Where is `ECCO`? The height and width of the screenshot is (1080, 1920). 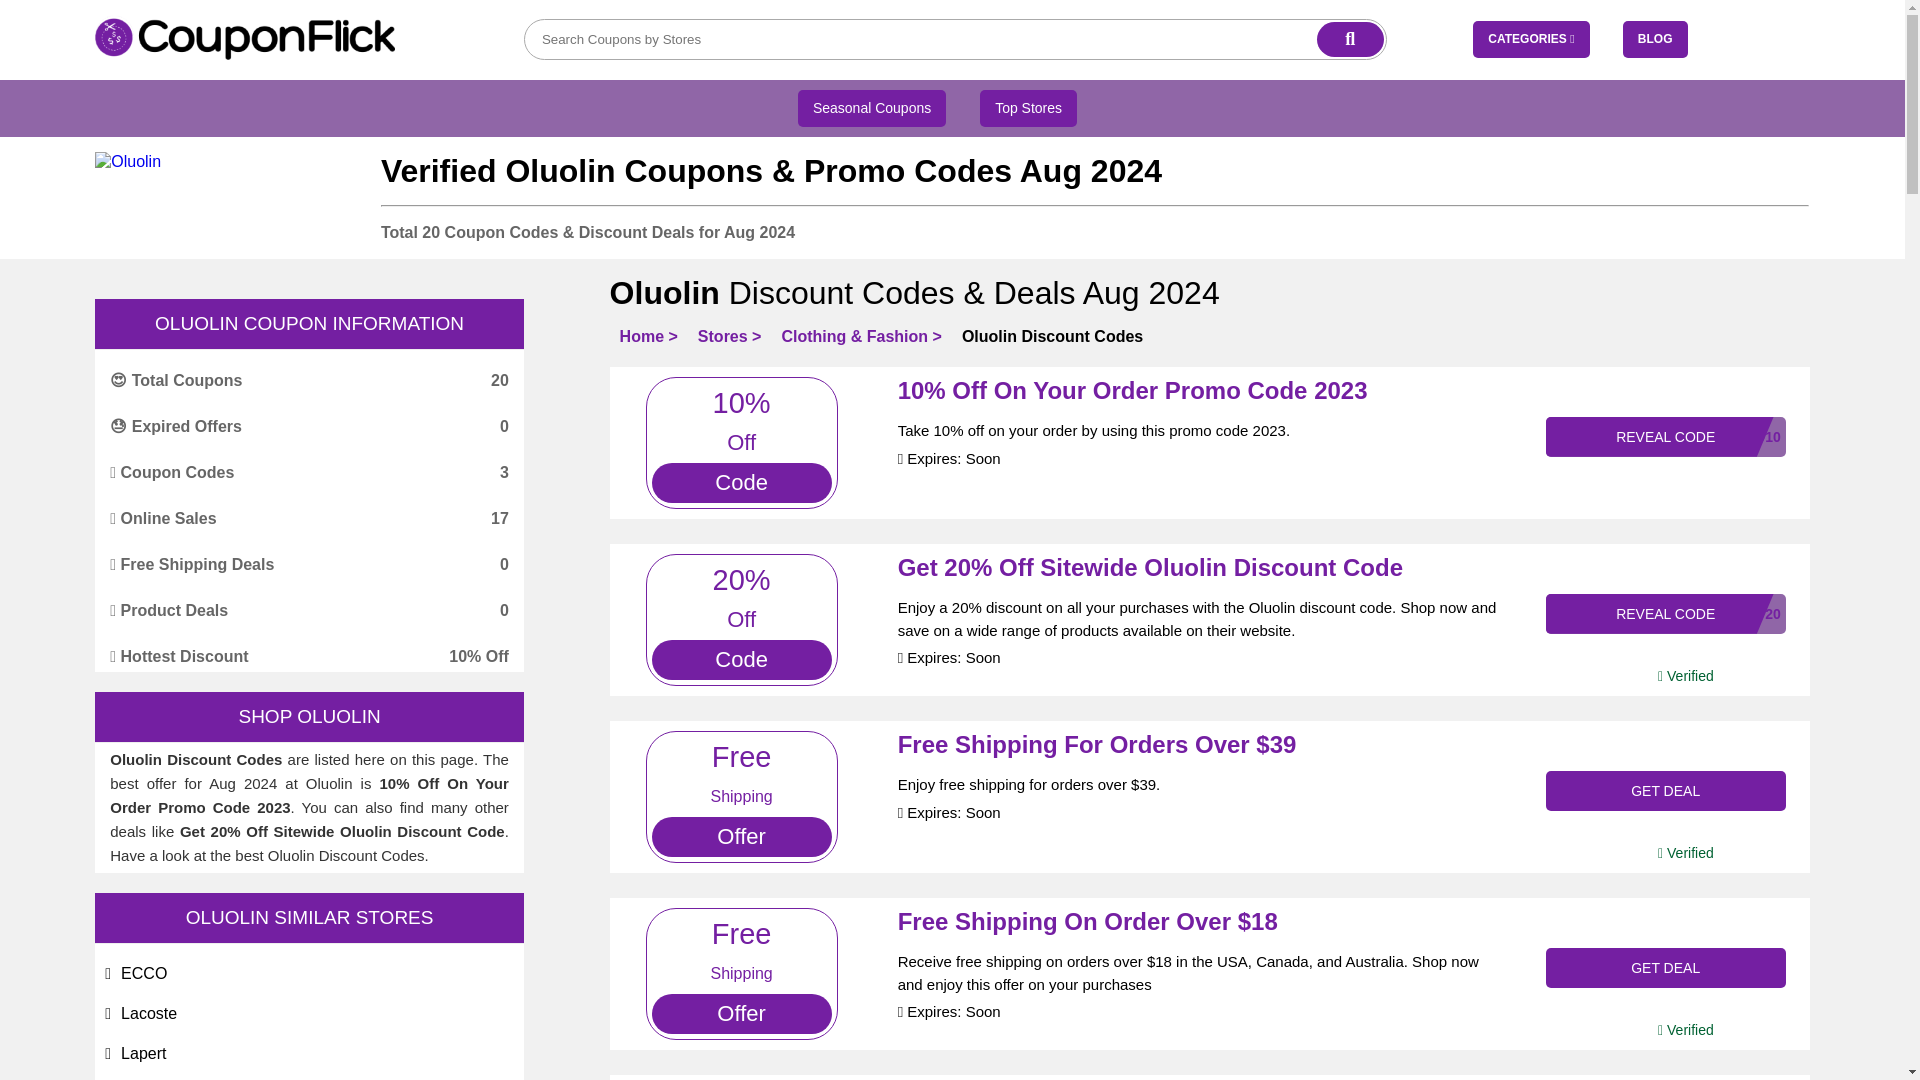
ECCO is located at coordinates (144, 973).